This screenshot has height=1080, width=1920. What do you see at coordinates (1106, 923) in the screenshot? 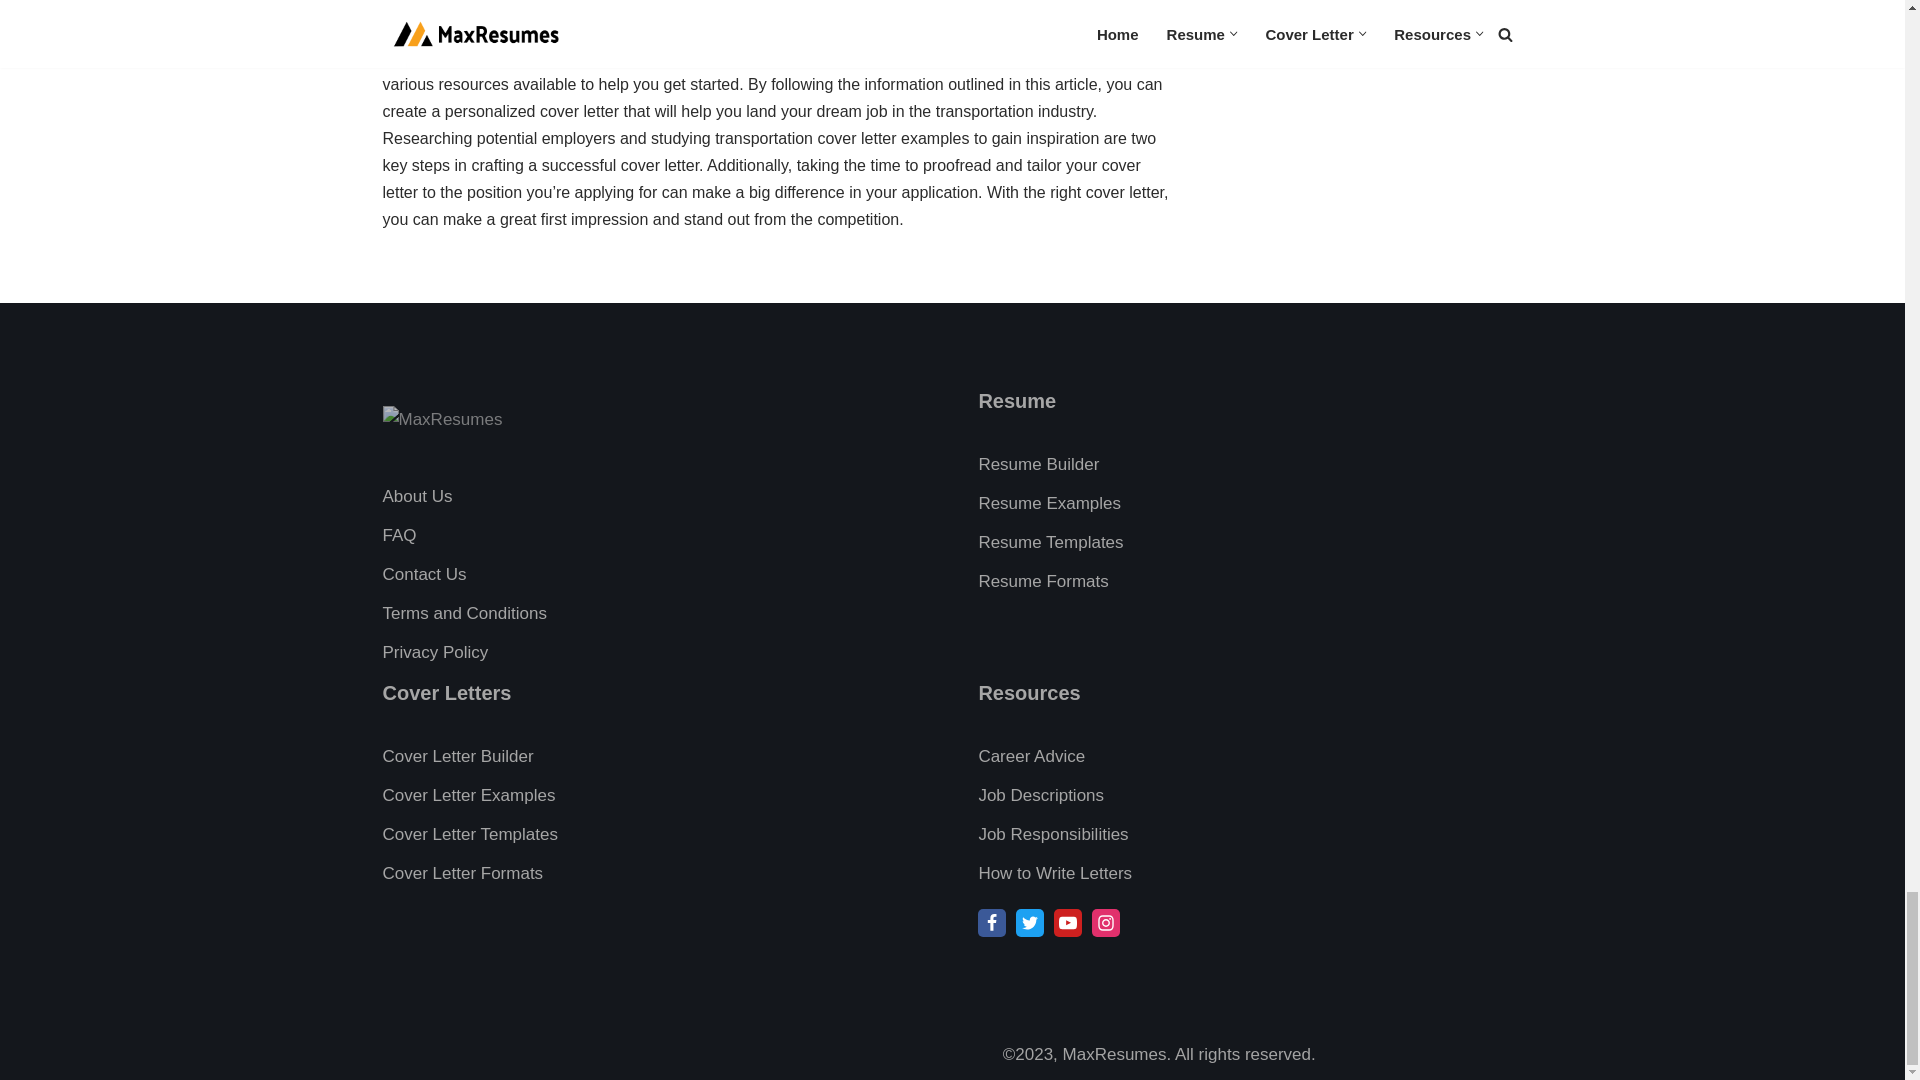
I see `Instagram` at bounding box center [1106, 923].